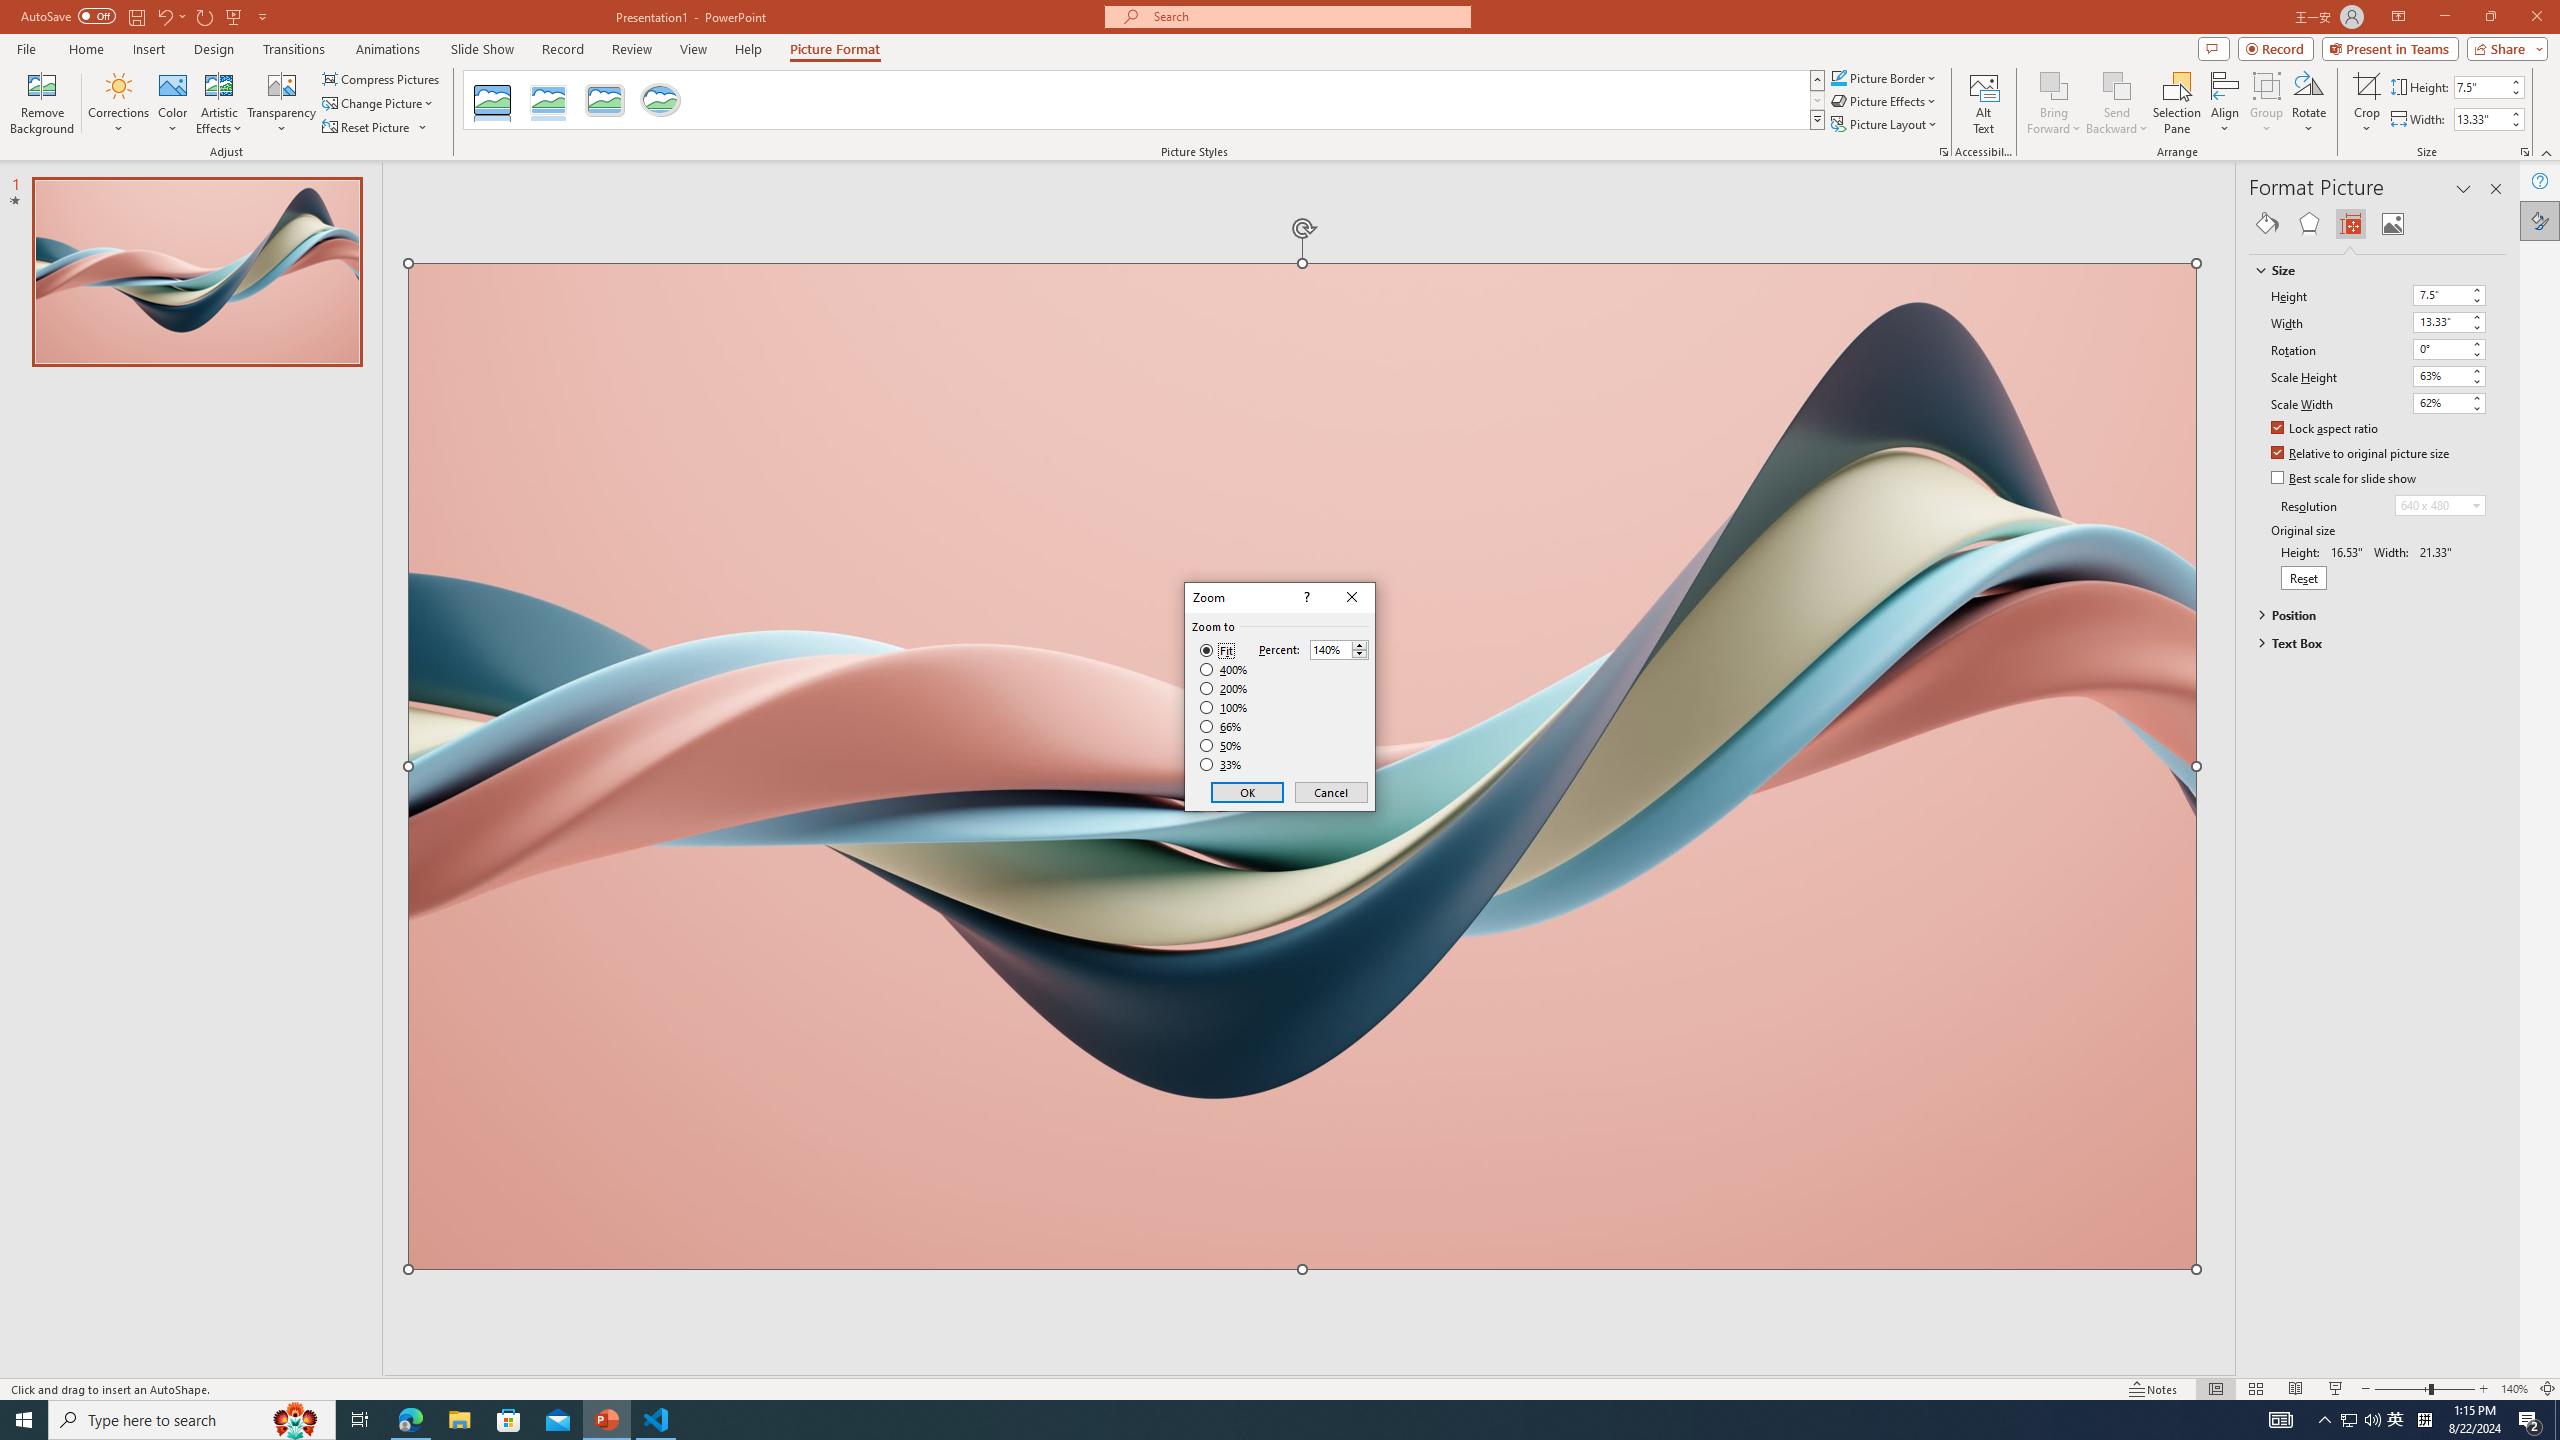 The width and height of the screenshot is (2560, 1440). I want to click on Scale Width, so click(2440, 402).